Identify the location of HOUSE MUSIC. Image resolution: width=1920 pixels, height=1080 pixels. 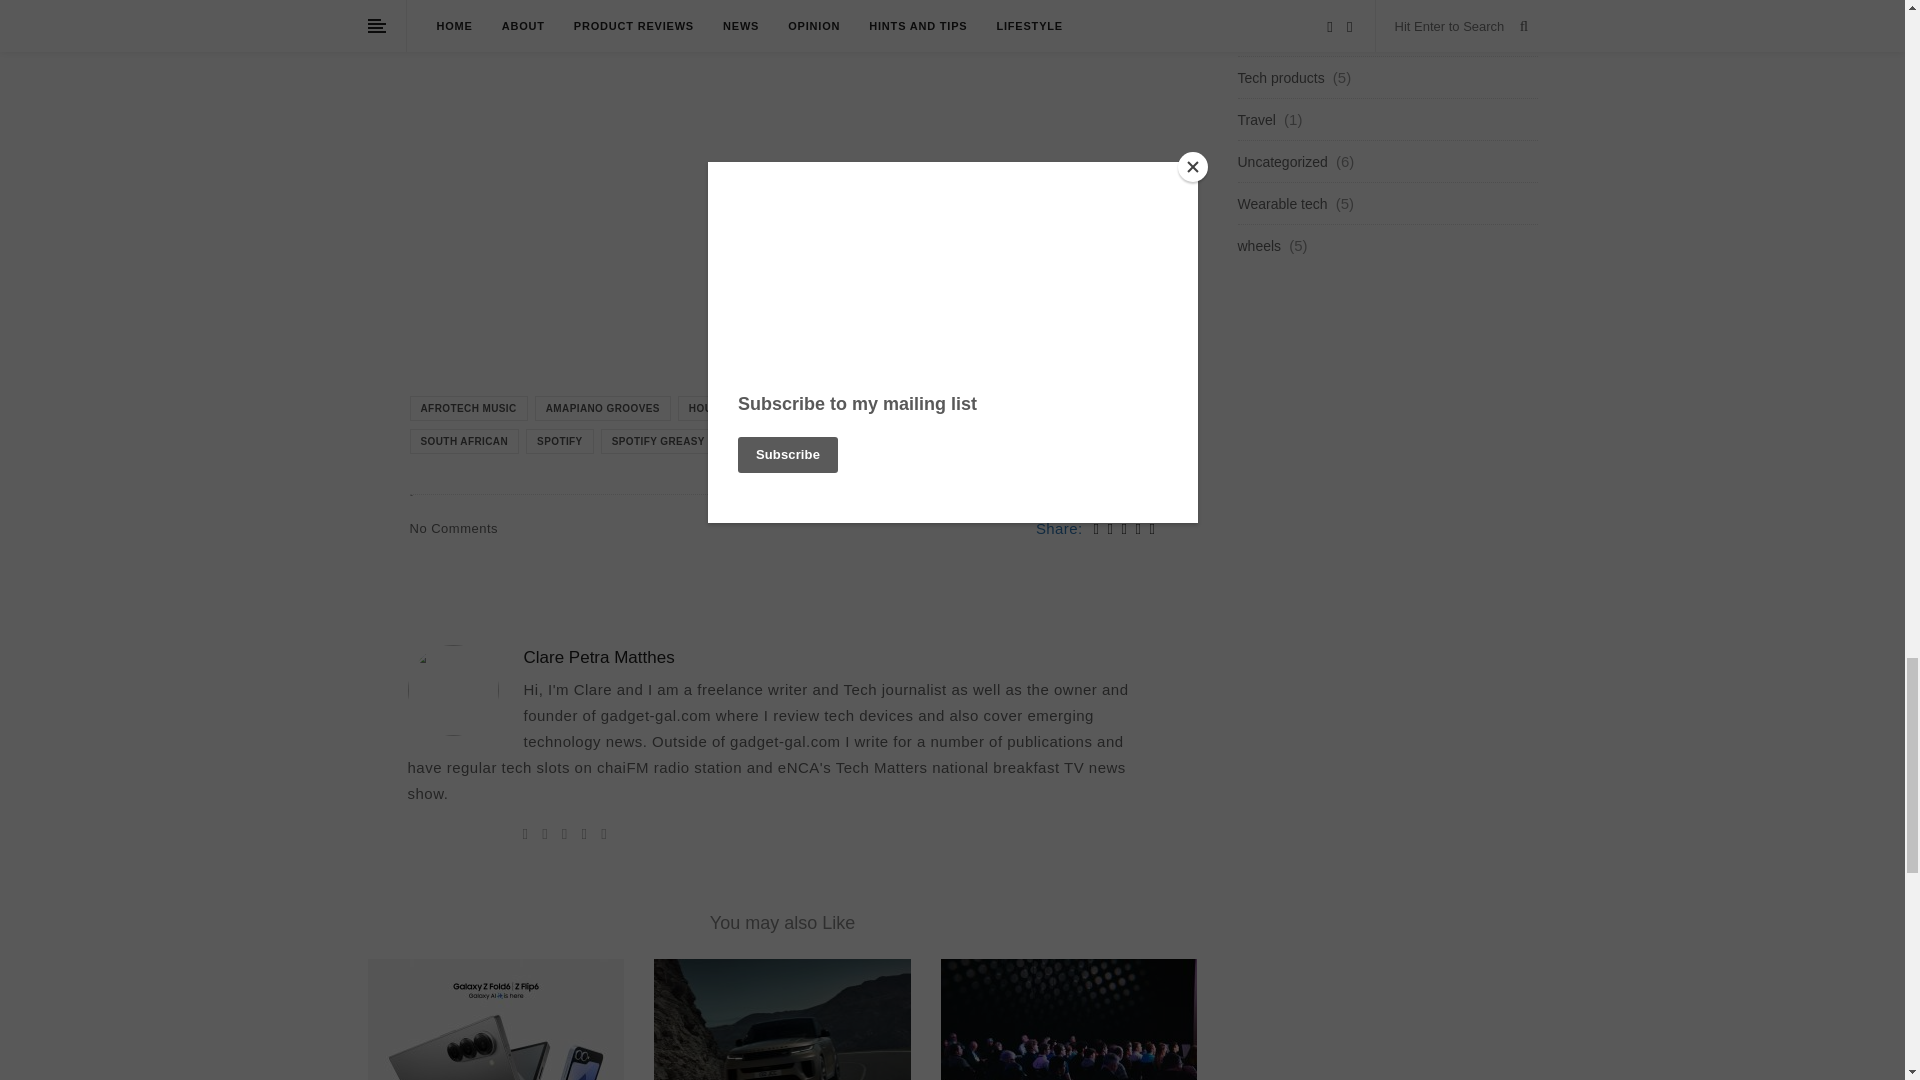
(726, 408).